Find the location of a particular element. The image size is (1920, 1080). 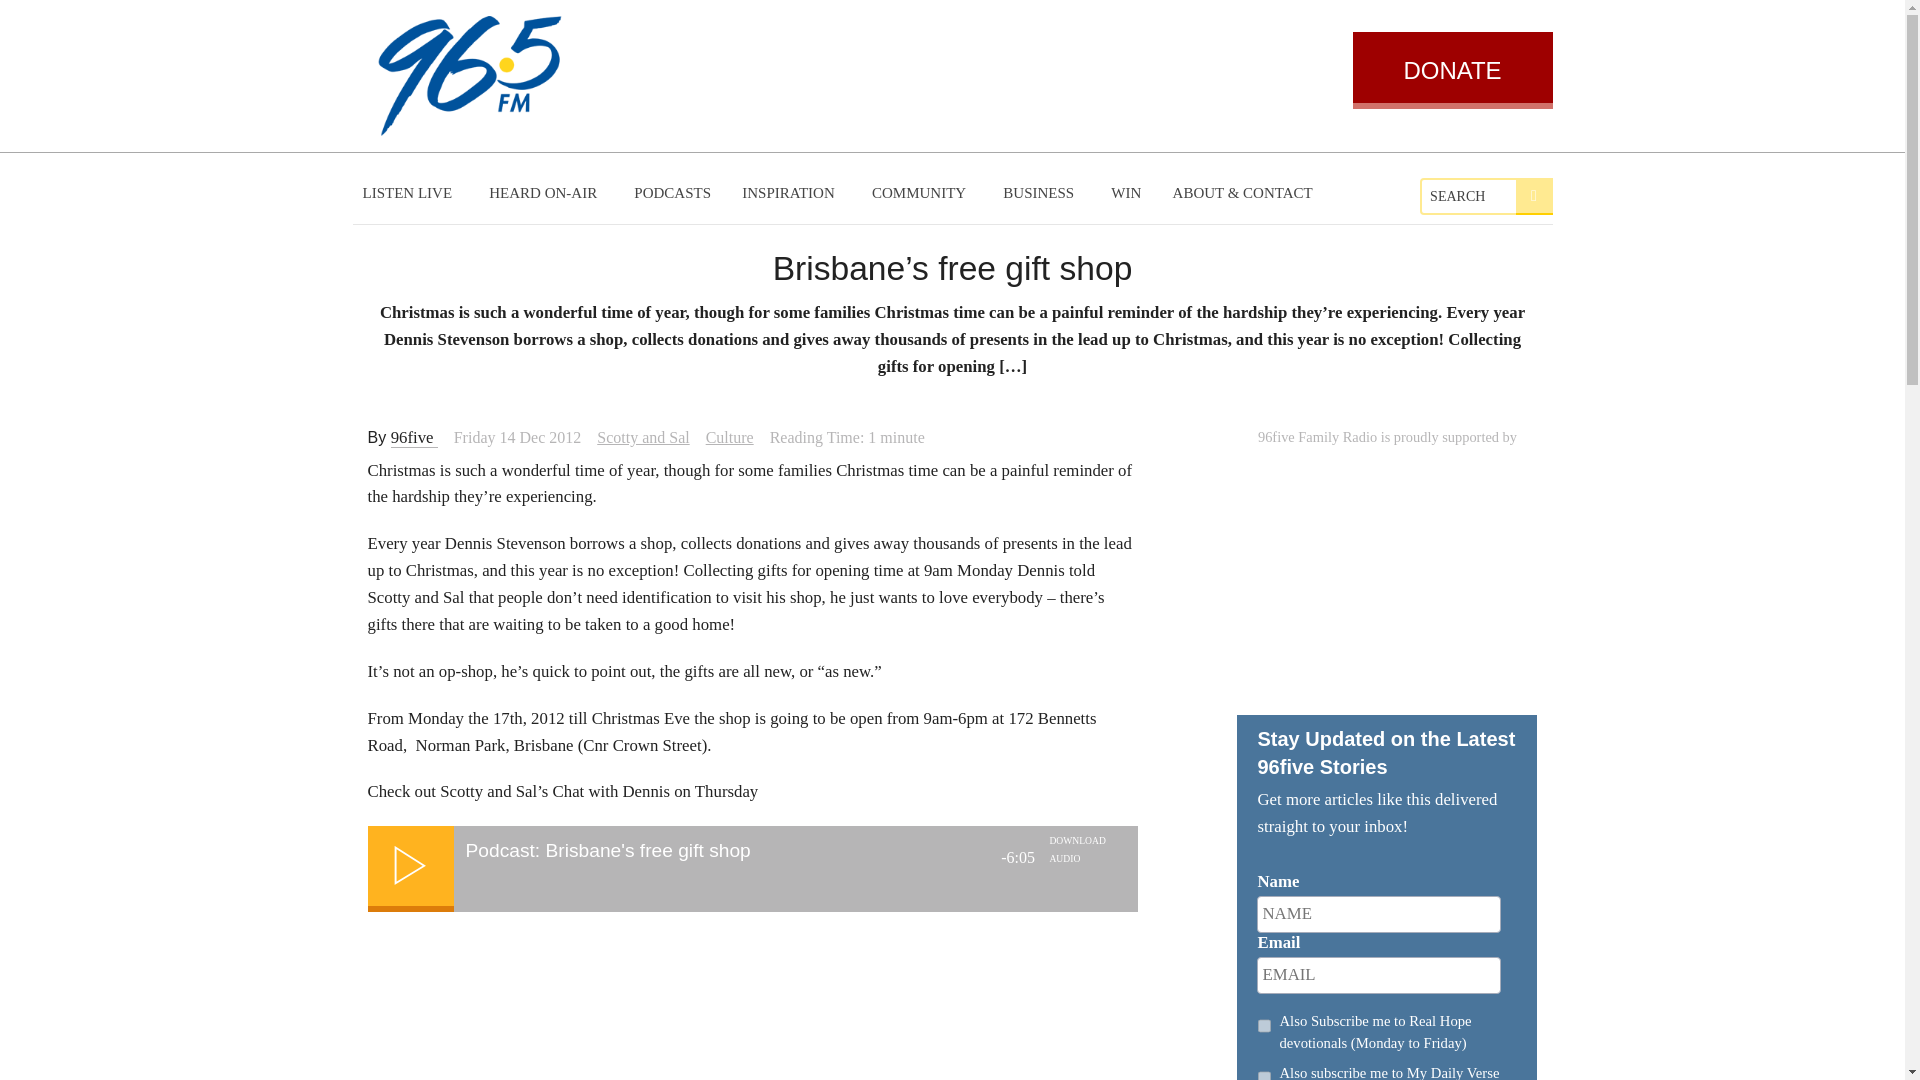

HEARD ON-AIR is located at coordinates (545, 193).